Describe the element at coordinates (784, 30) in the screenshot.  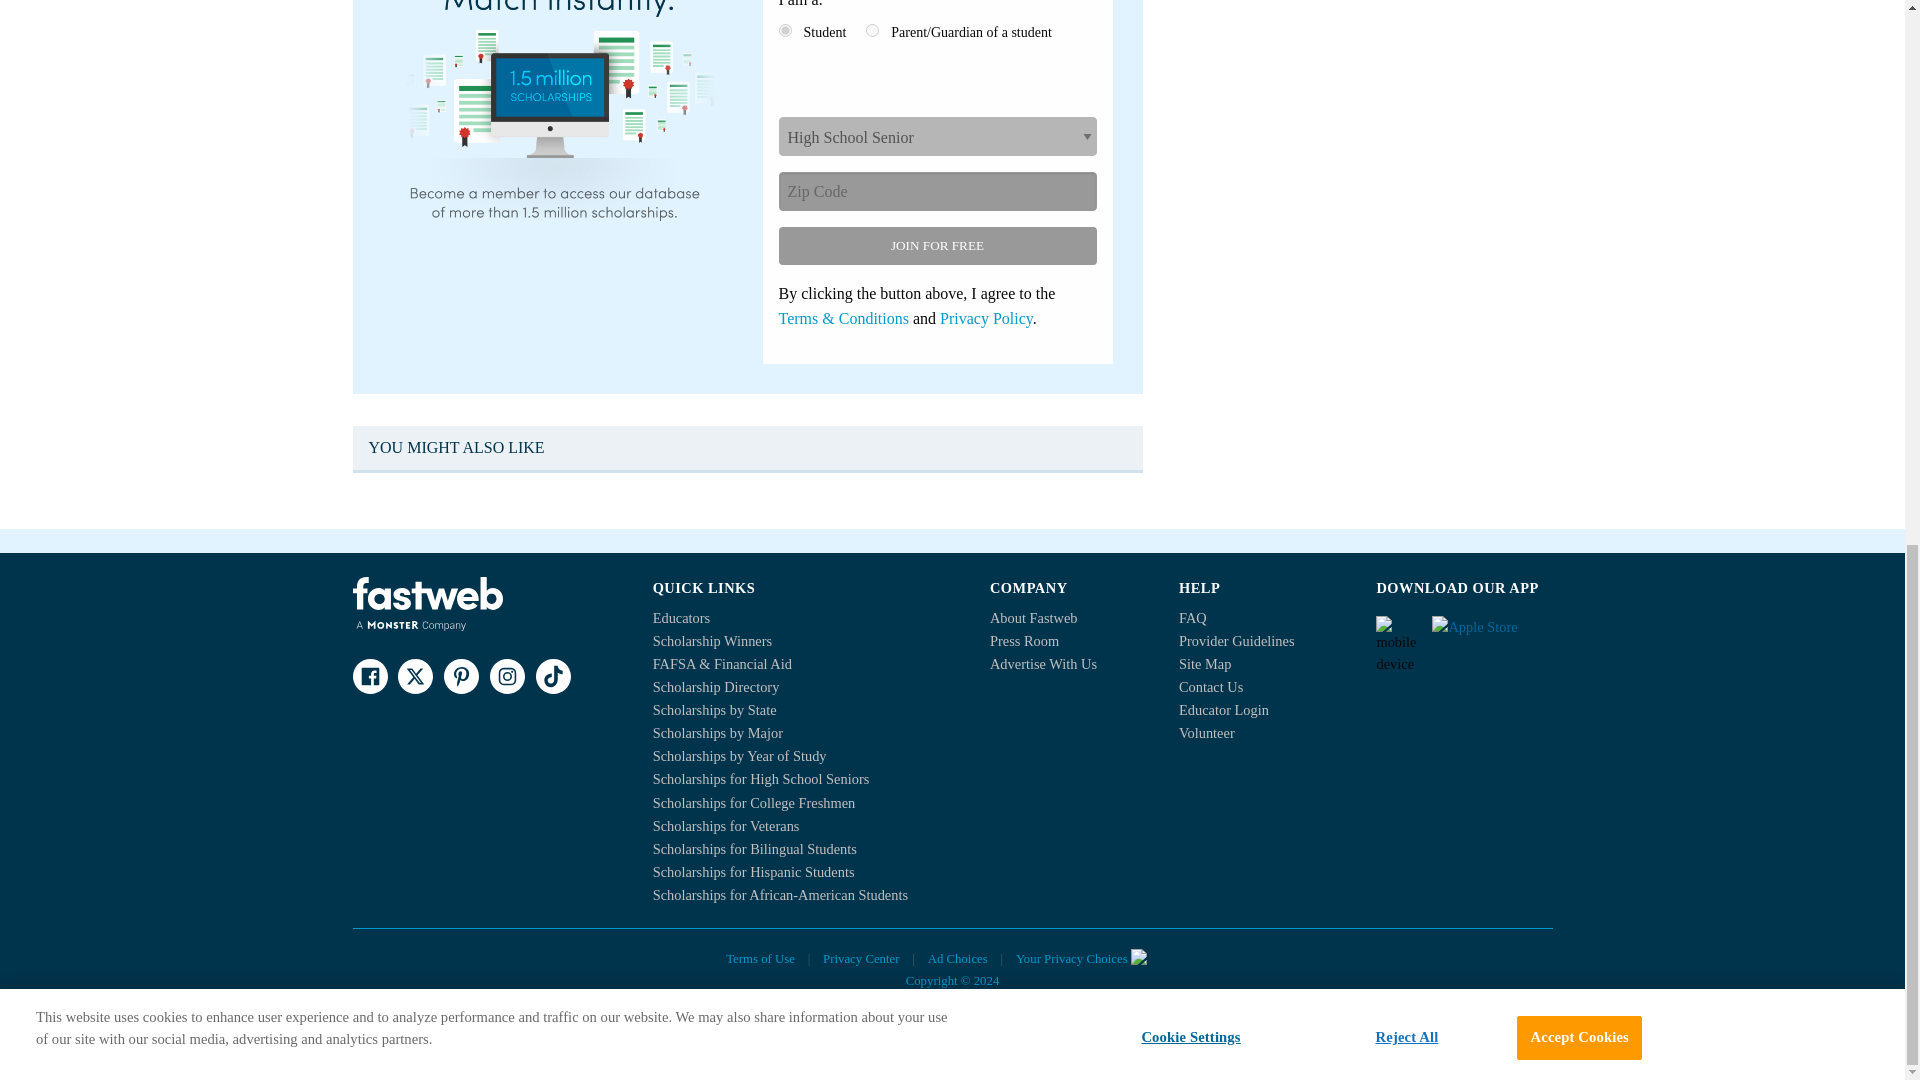
I see `1` at that location.